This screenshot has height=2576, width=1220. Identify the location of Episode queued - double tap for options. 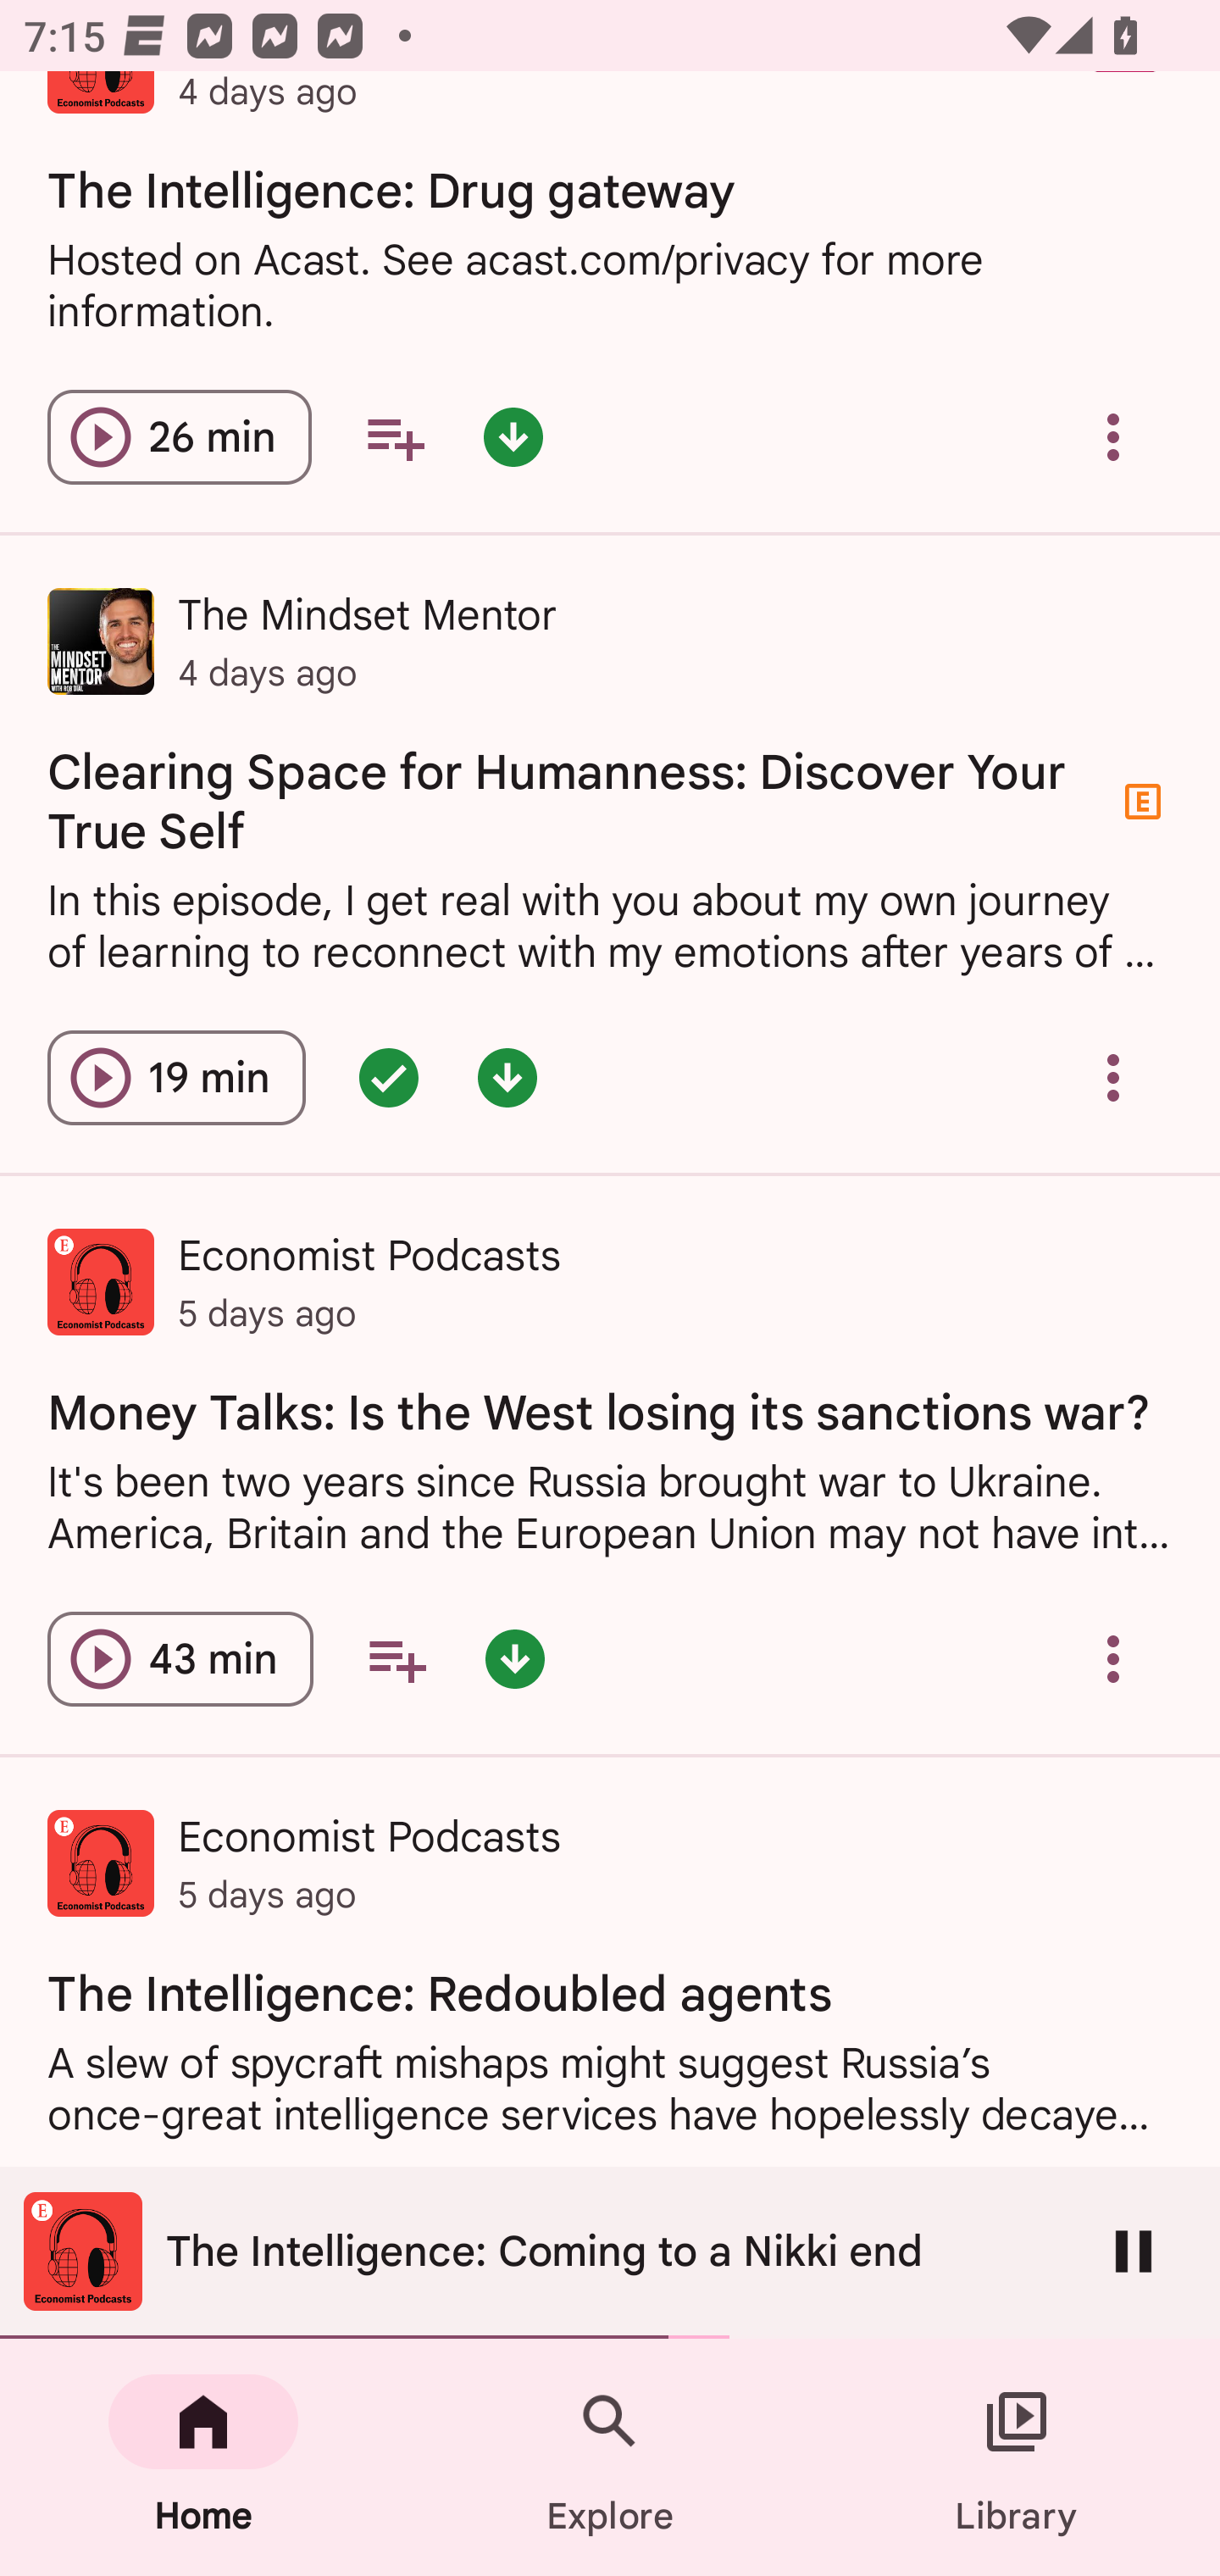
(388, 1078).